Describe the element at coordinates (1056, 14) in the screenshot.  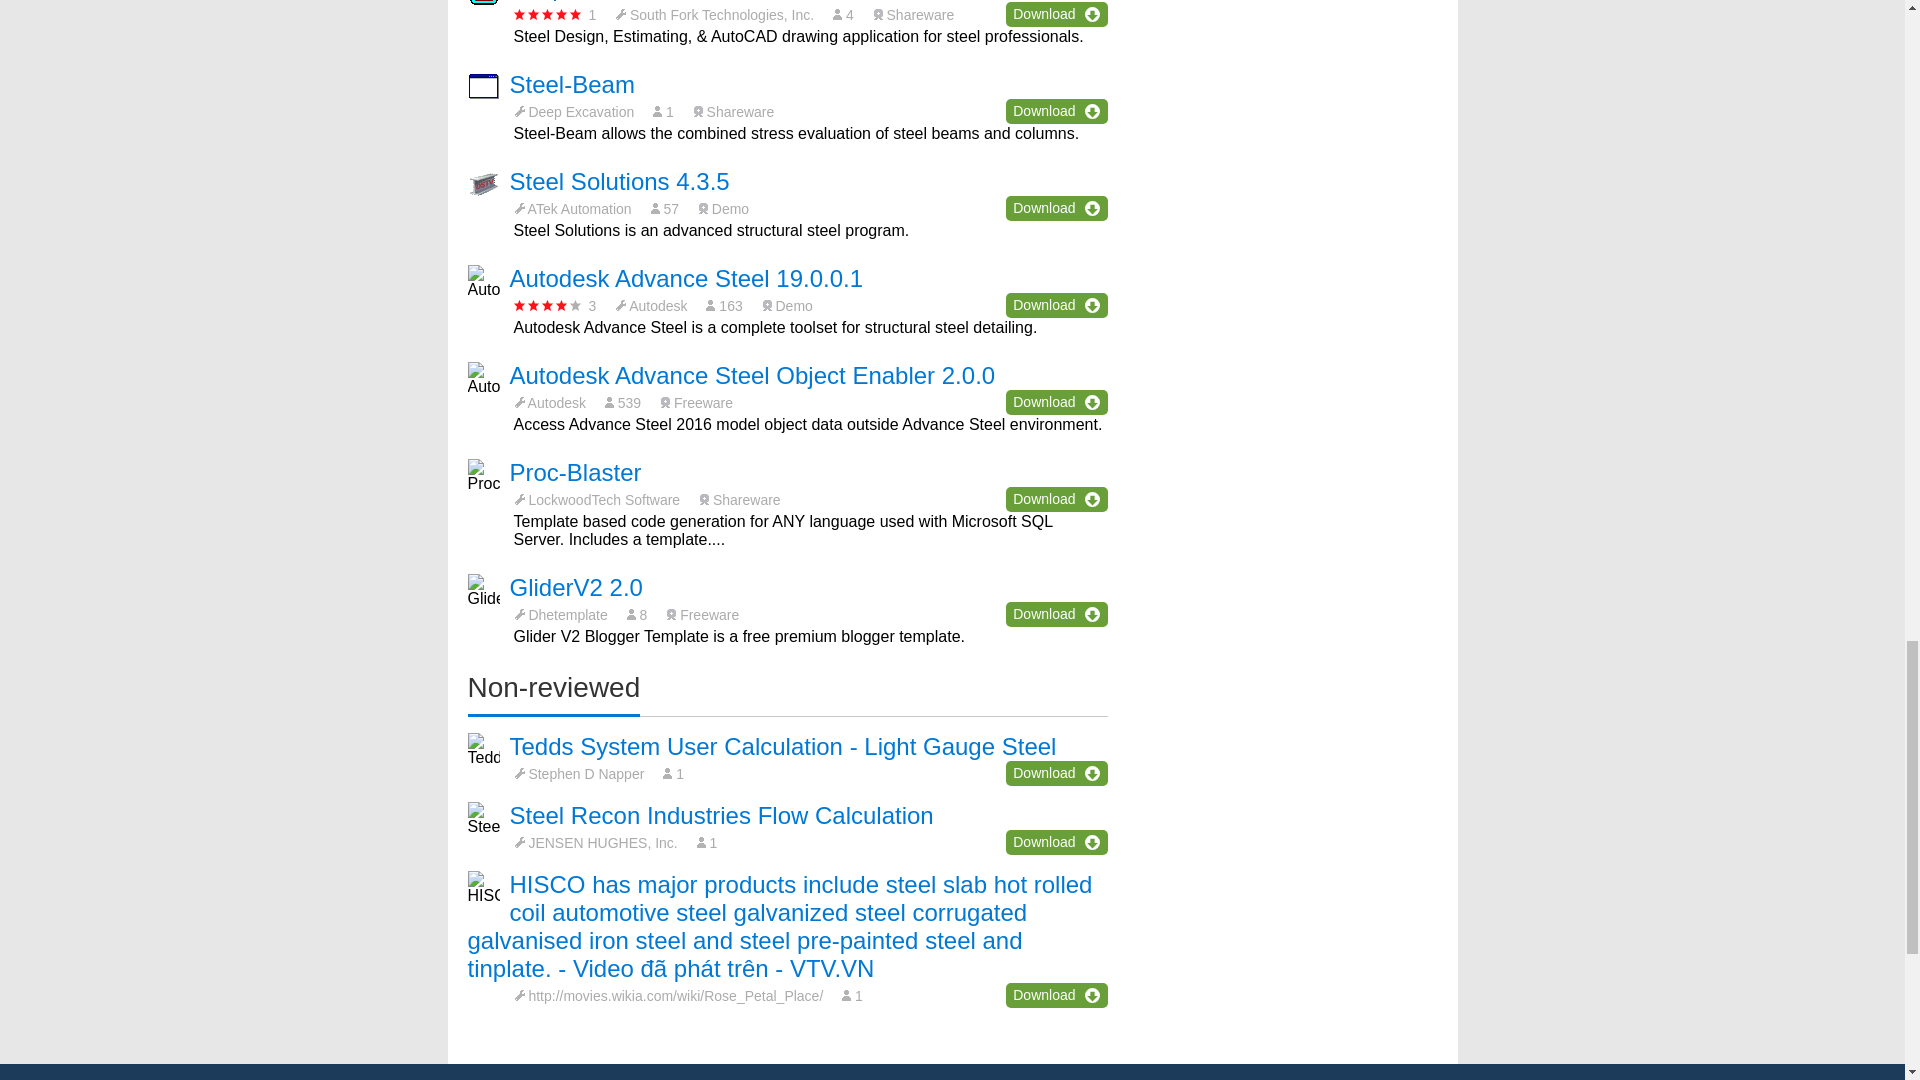
I see `Download` at that location.